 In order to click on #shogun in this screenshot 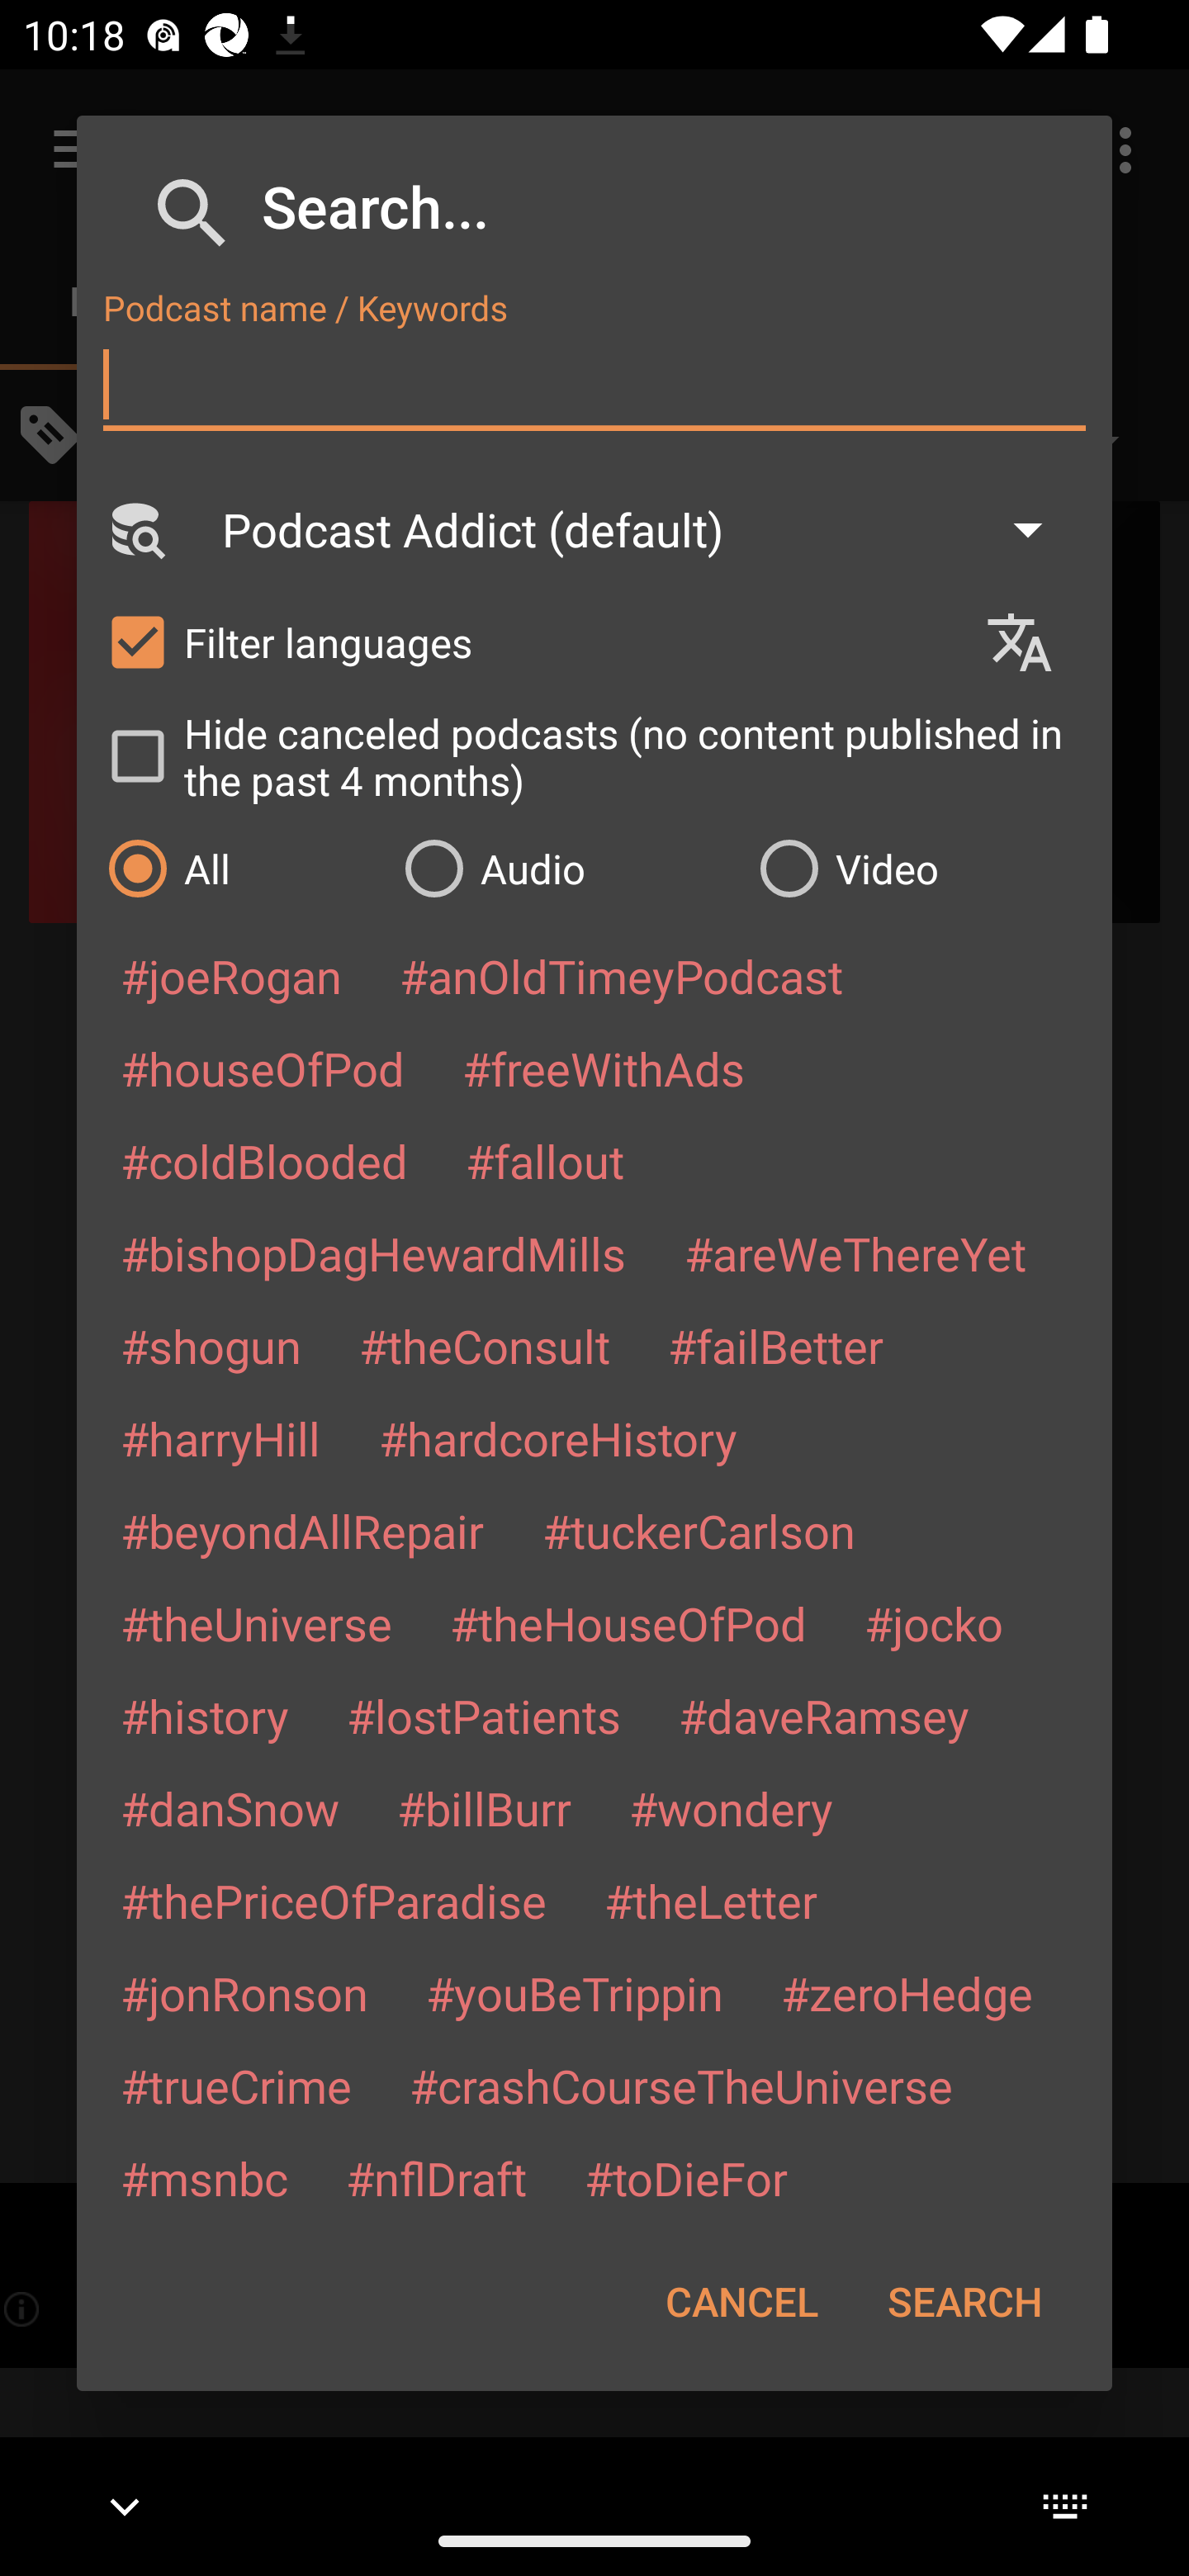, I will do `click(210, 1346)`.